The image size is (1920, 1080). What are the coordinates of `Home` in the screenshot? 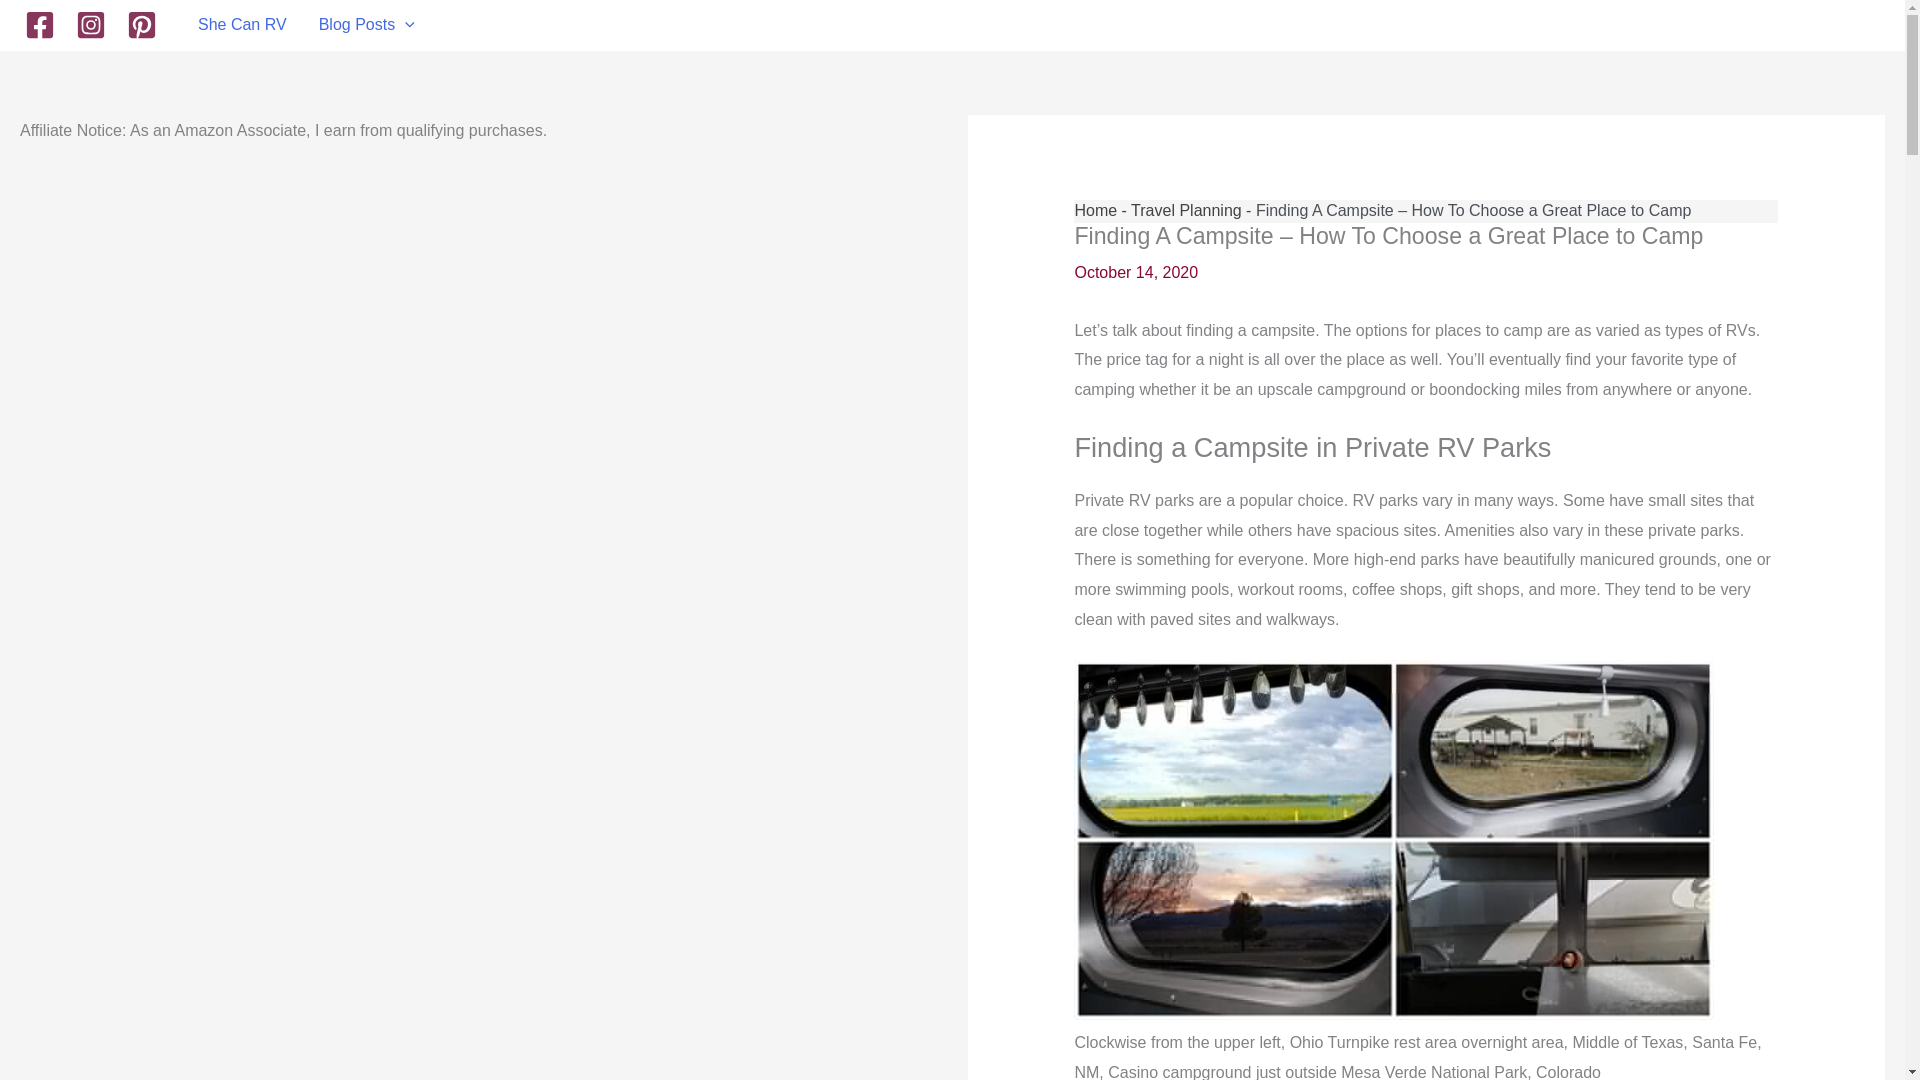 It's located at (1095, 210).